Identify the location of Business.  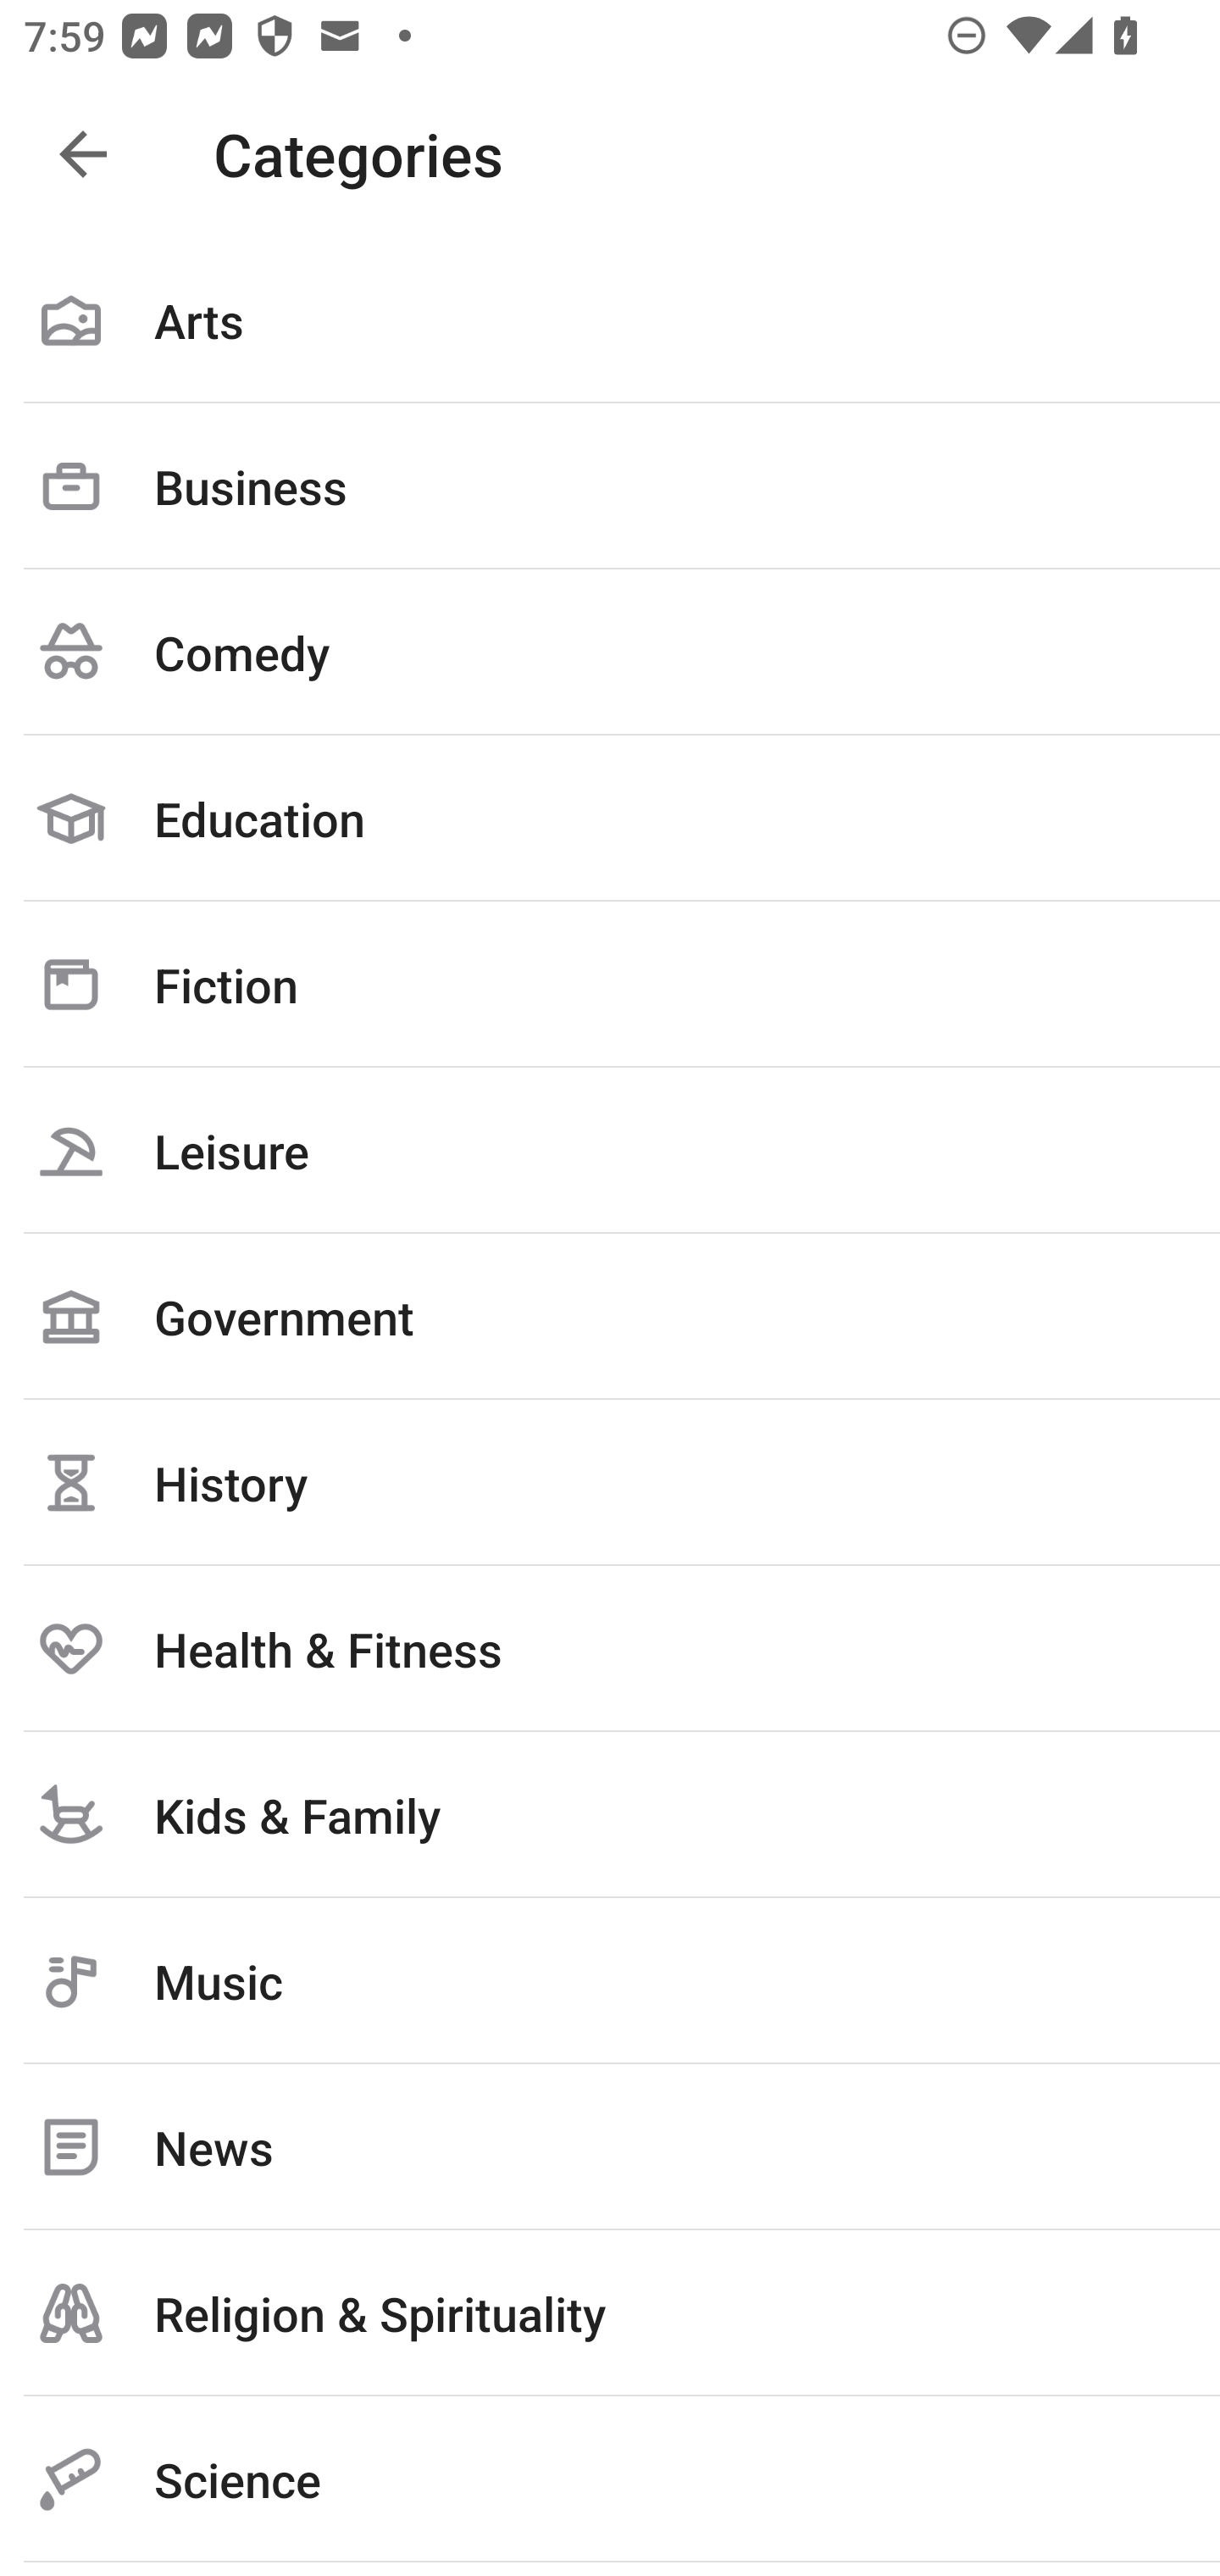
(610, 486).